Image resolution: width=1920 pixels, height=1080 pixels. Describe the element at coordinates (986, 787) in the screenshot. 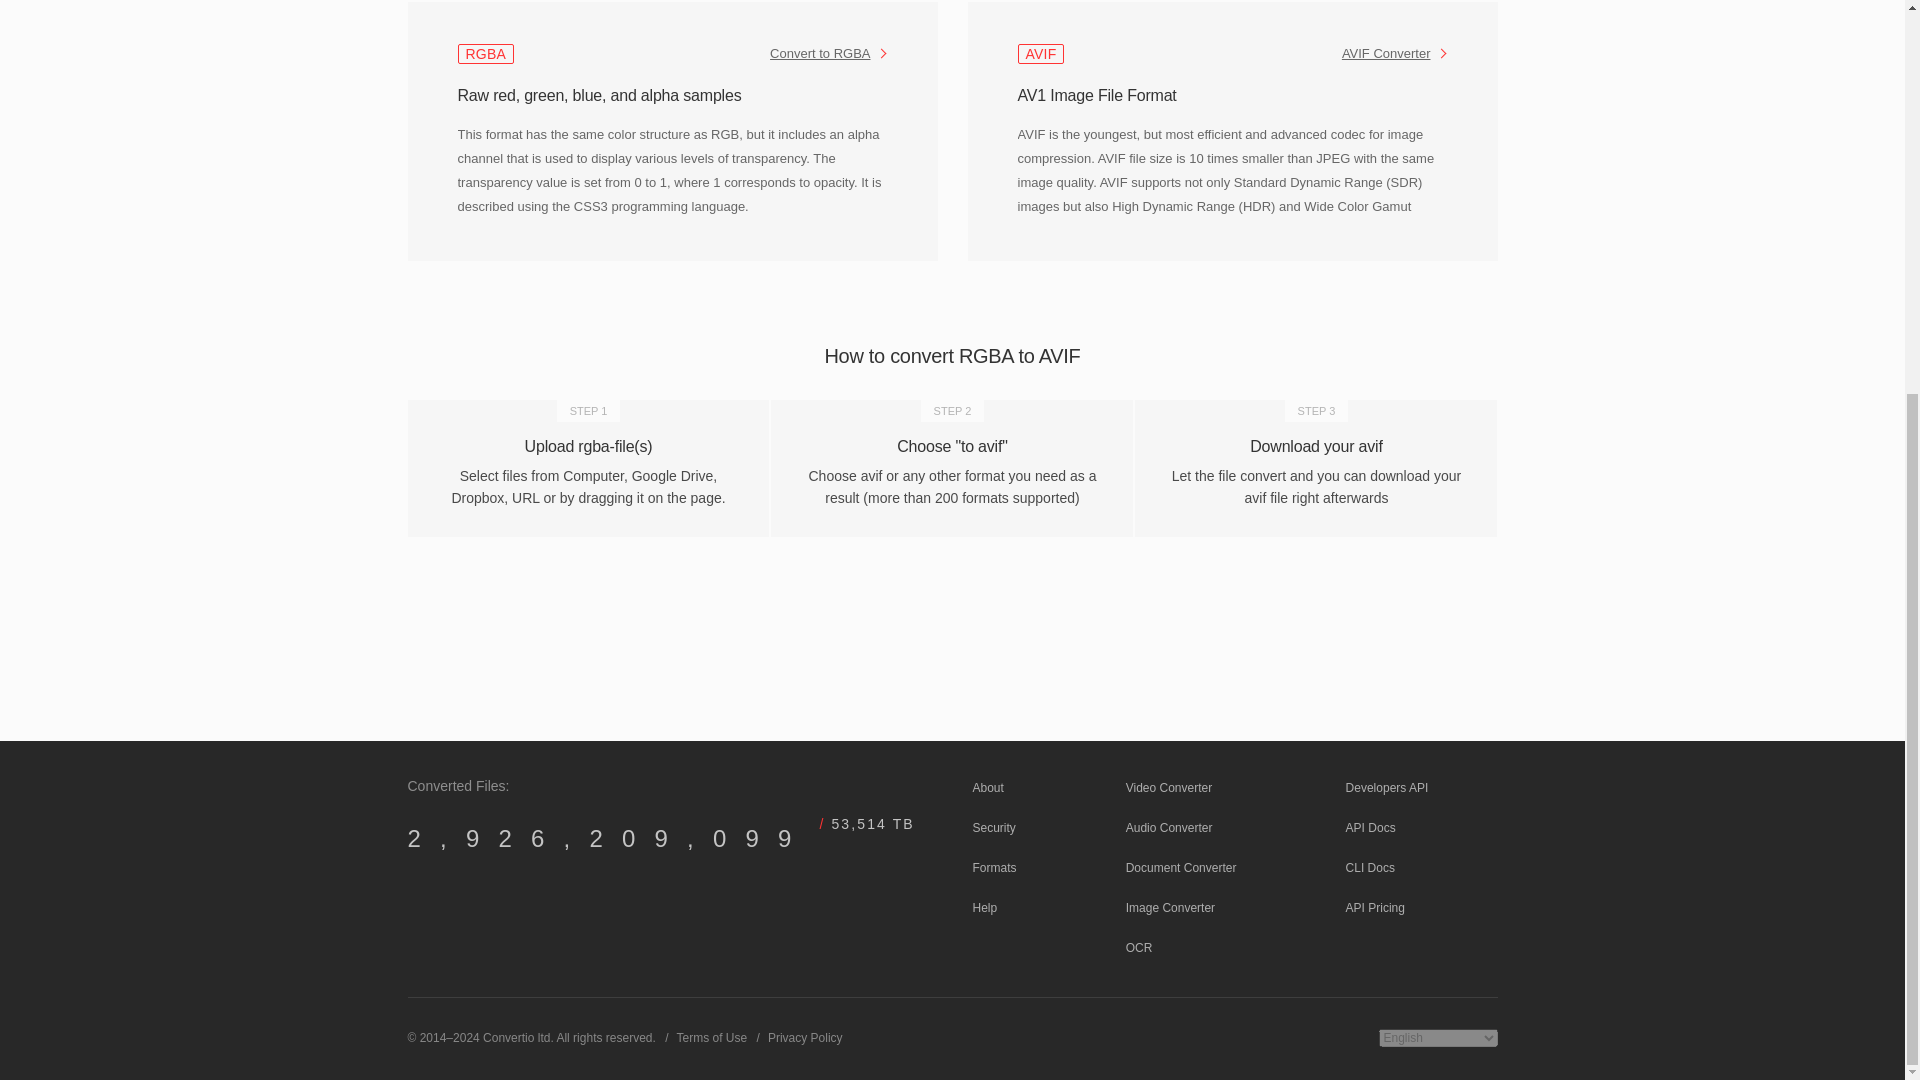

I see `About` at that location.